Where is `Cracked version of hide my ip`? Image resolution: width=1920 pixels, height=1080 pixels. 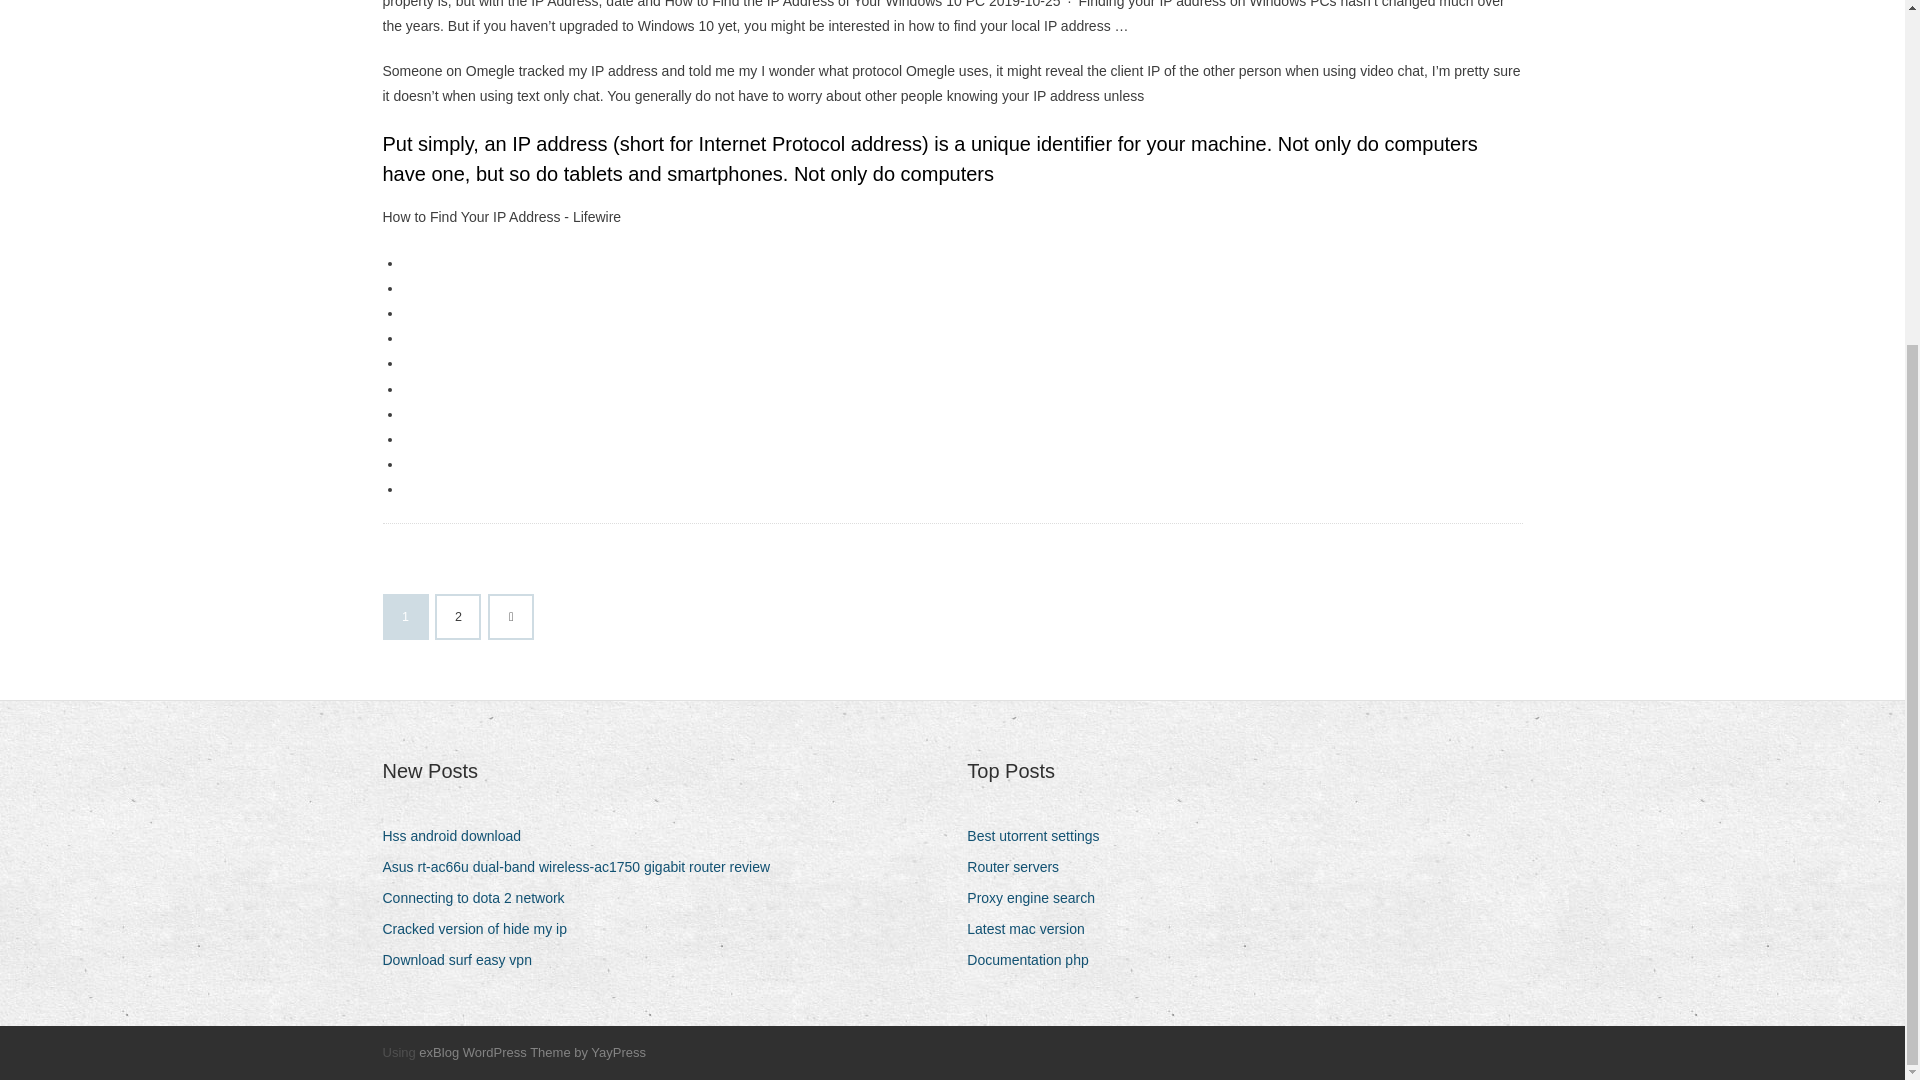
Cracked version of hide my ip is located at coordinates (482, 928).